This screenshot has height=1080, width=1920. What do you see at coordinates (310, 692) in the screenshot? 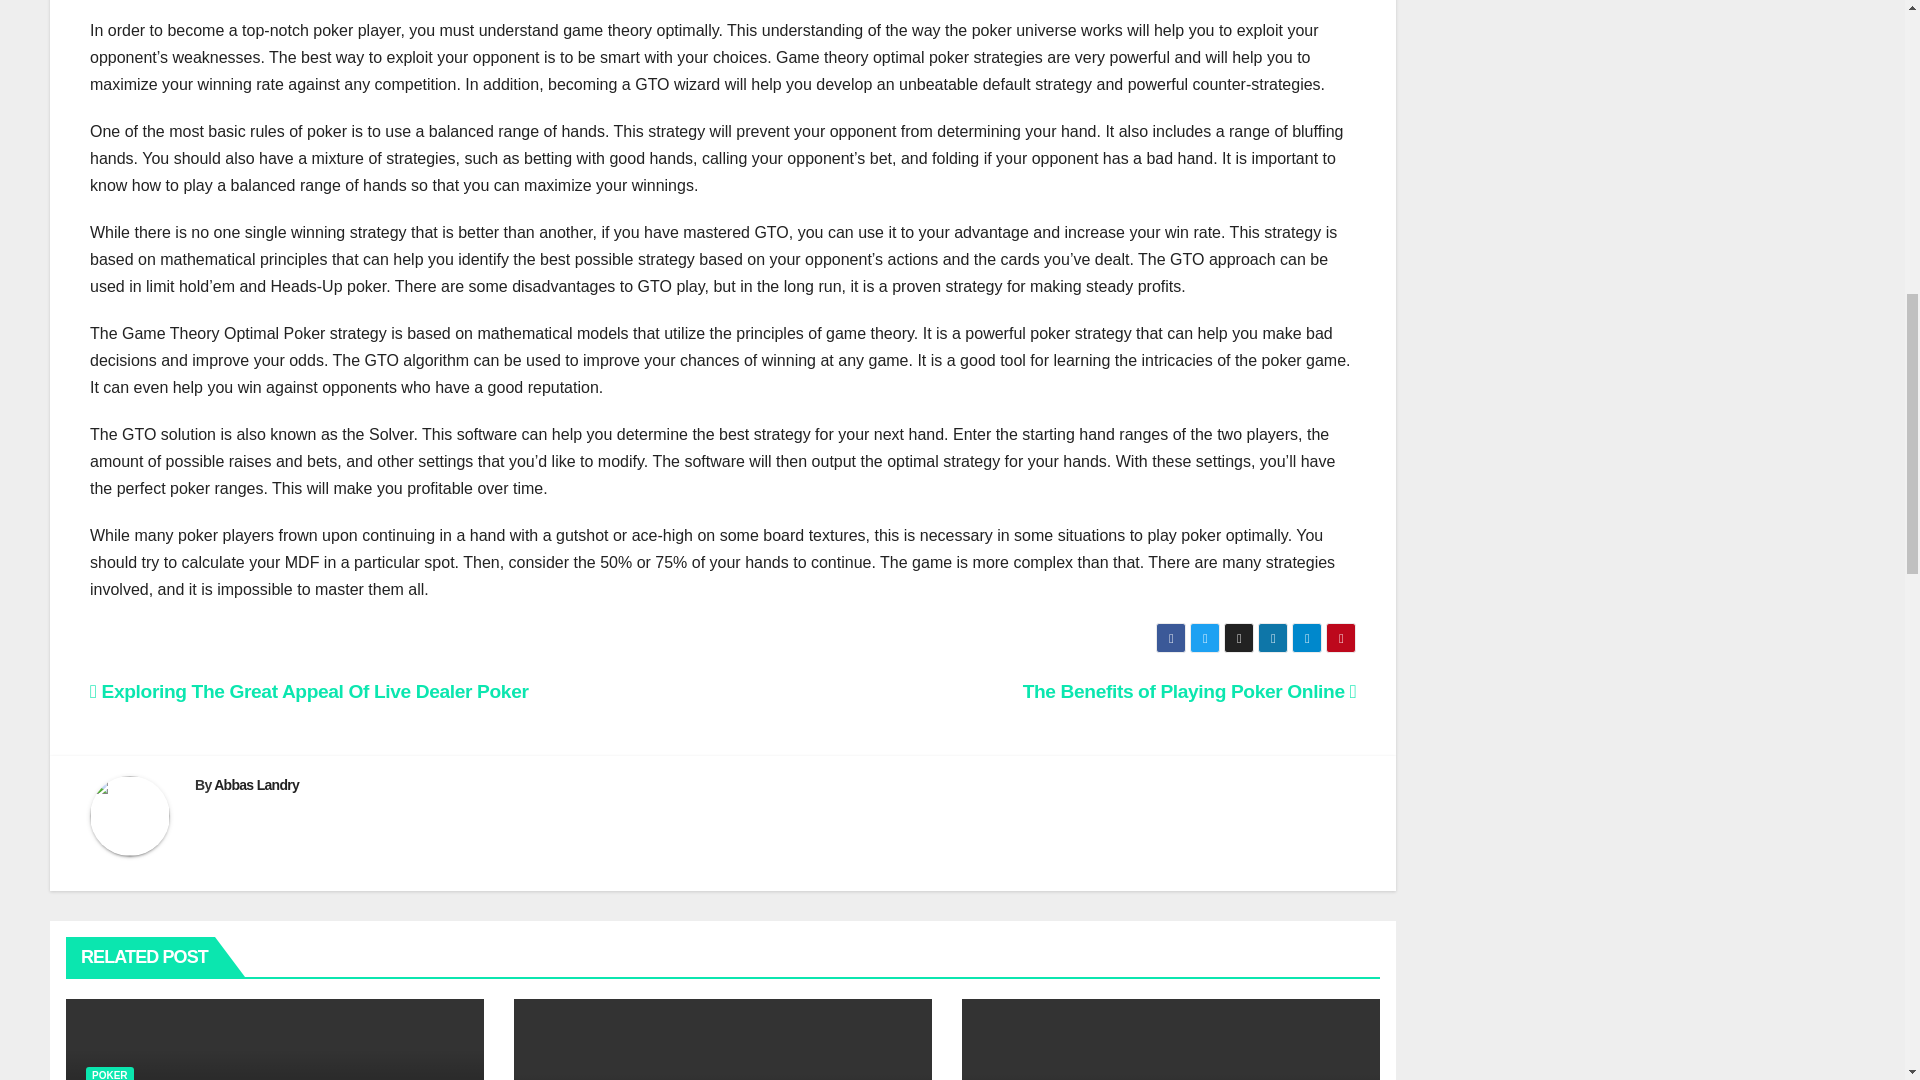
I see `Exploring The Great Appeal Of Live Dealer Poker` at bounding box center [310, 692].